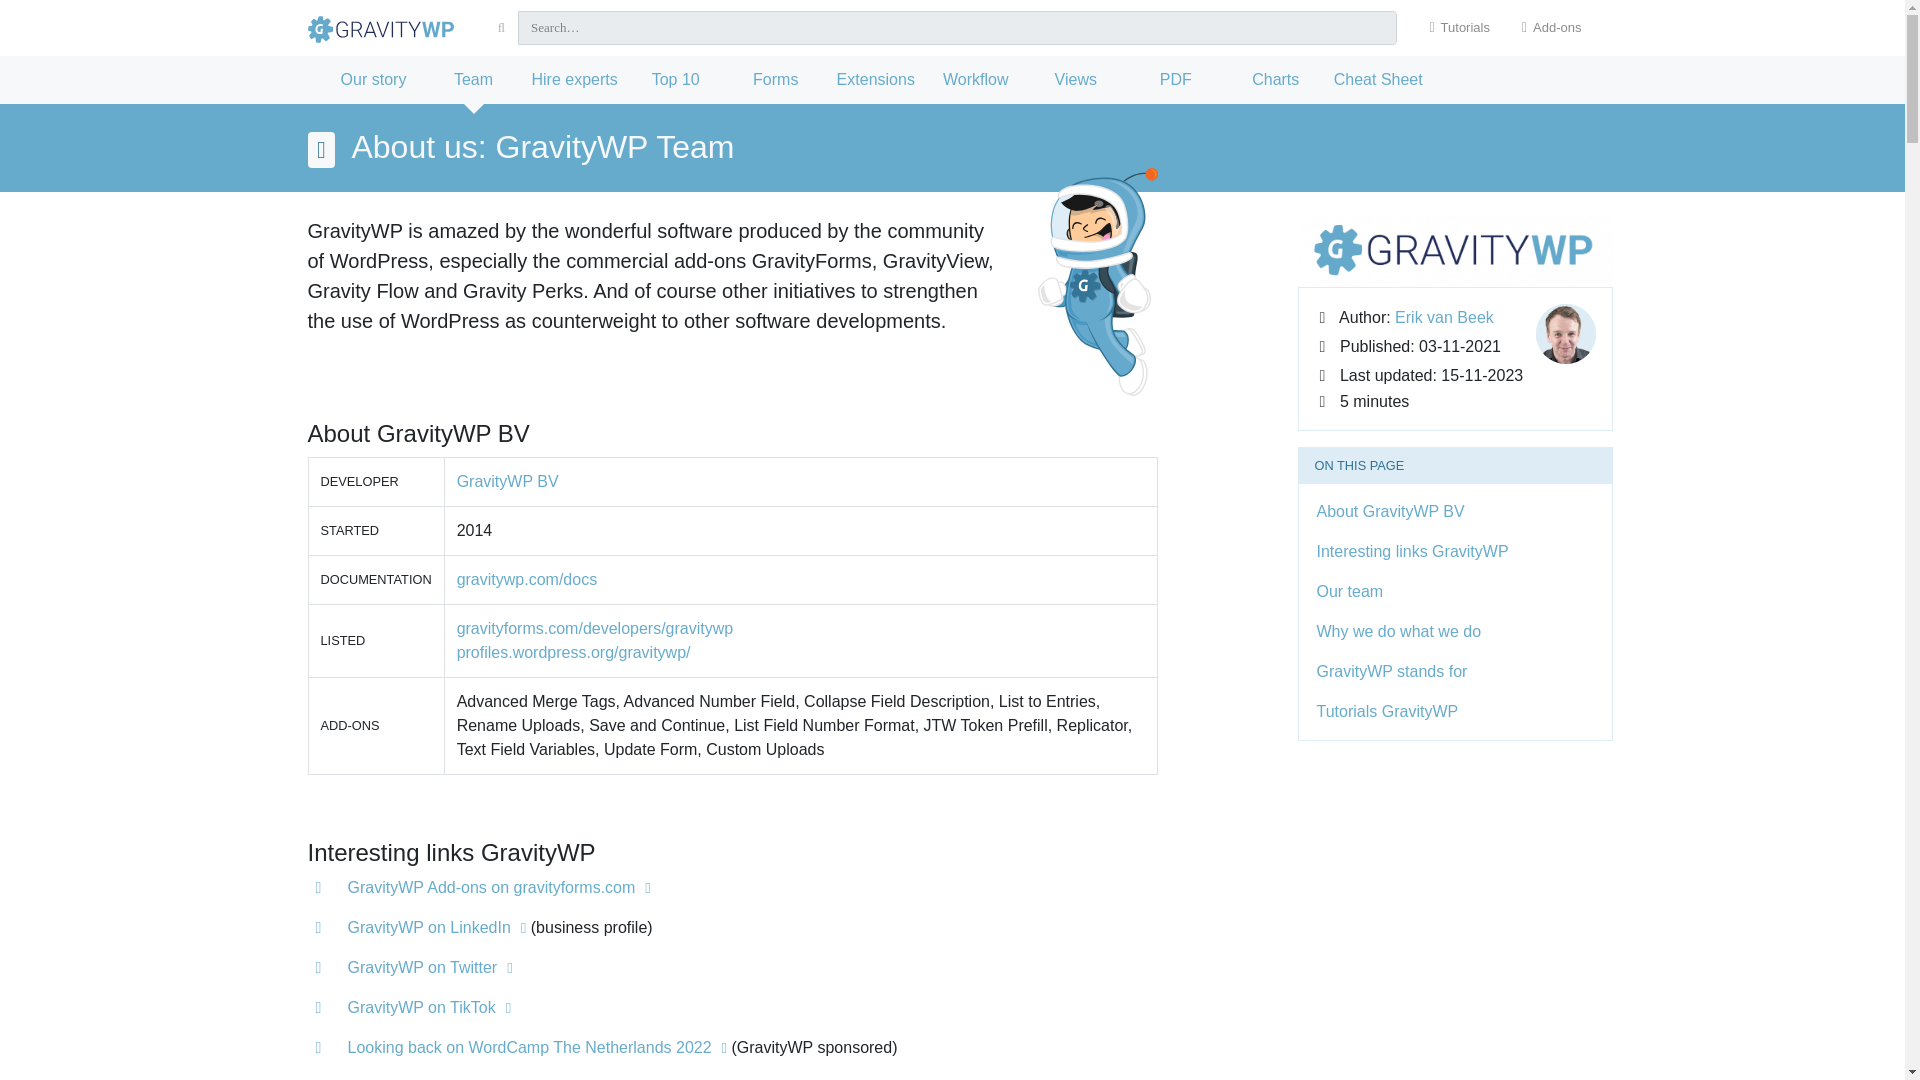  What do you see at coordinates (1276, 80) in the screenshot?
I see `Charts` at bounding box center [1276, 80].